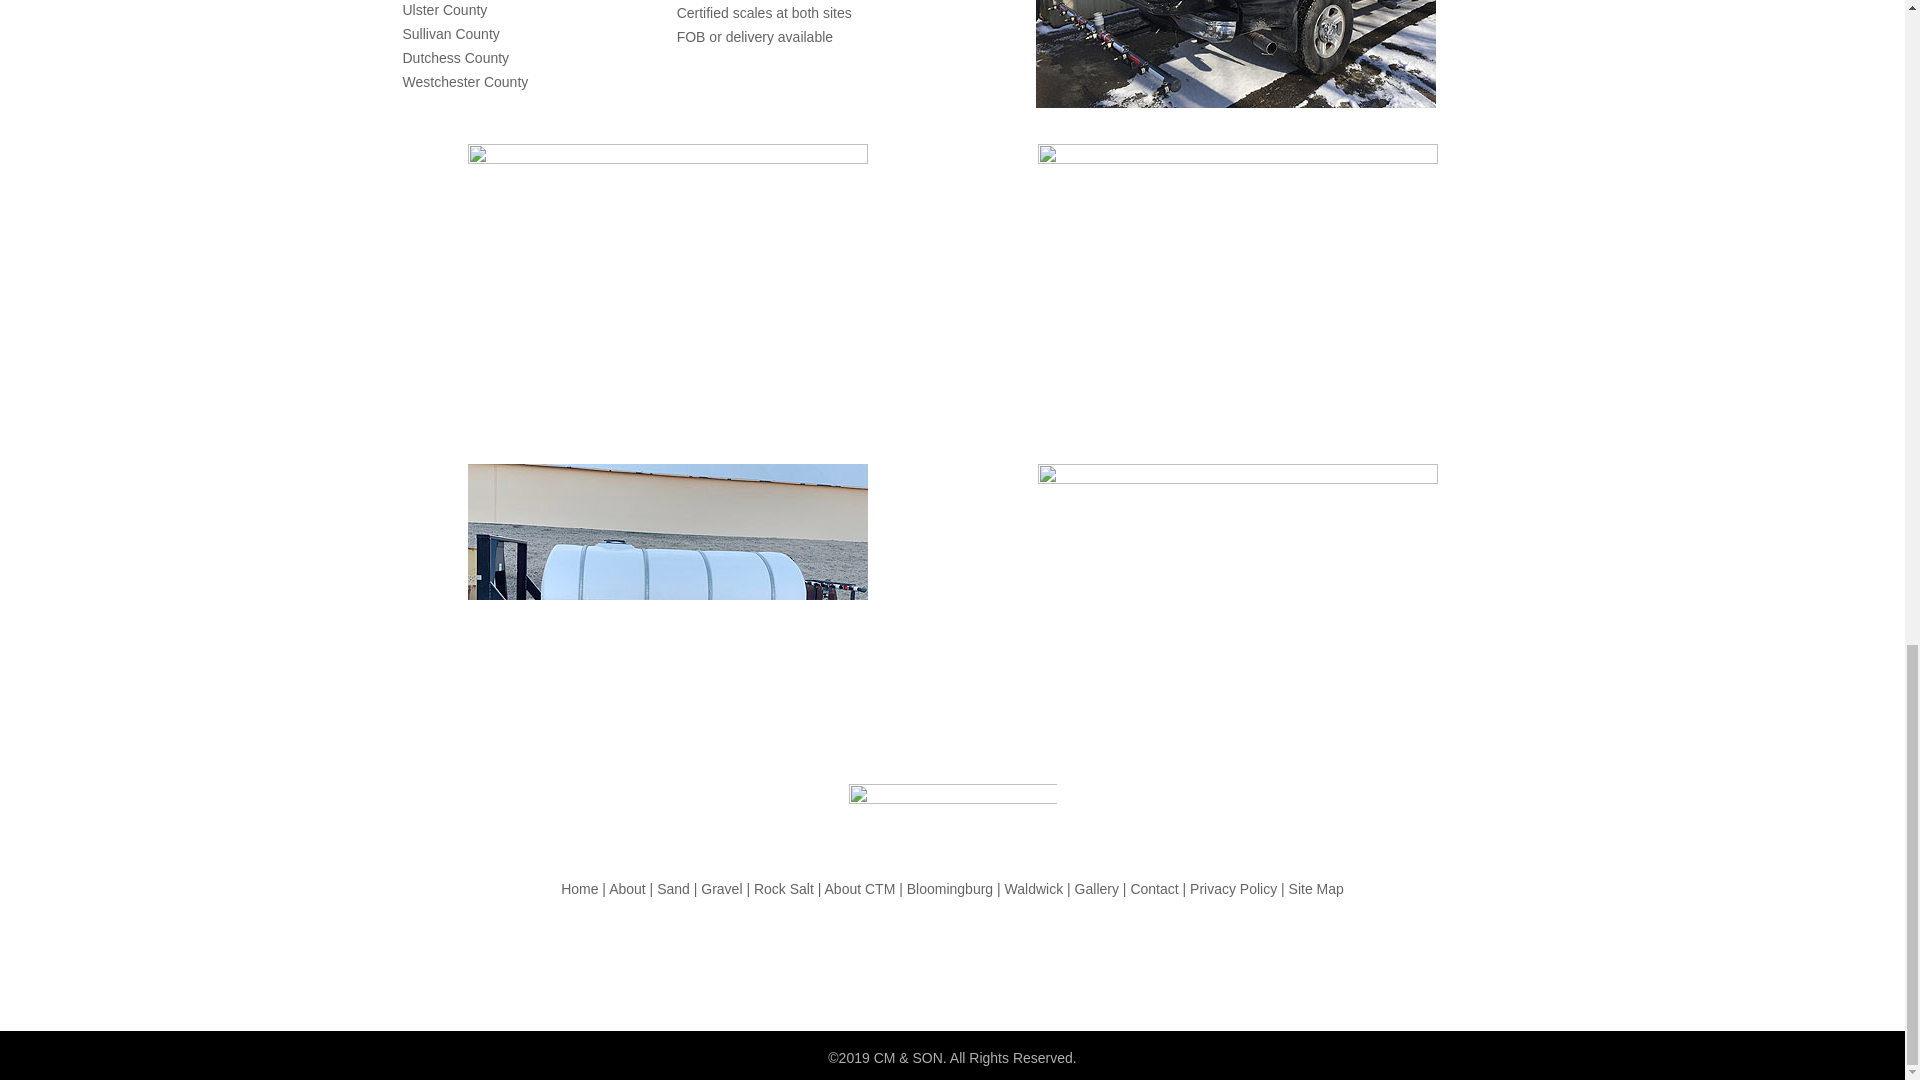 Image resolution: width=1920 pixels, height=1080 pixels. Describe the element at coordinates (672, 889) in the screenshot. I see `Sand` at that location.